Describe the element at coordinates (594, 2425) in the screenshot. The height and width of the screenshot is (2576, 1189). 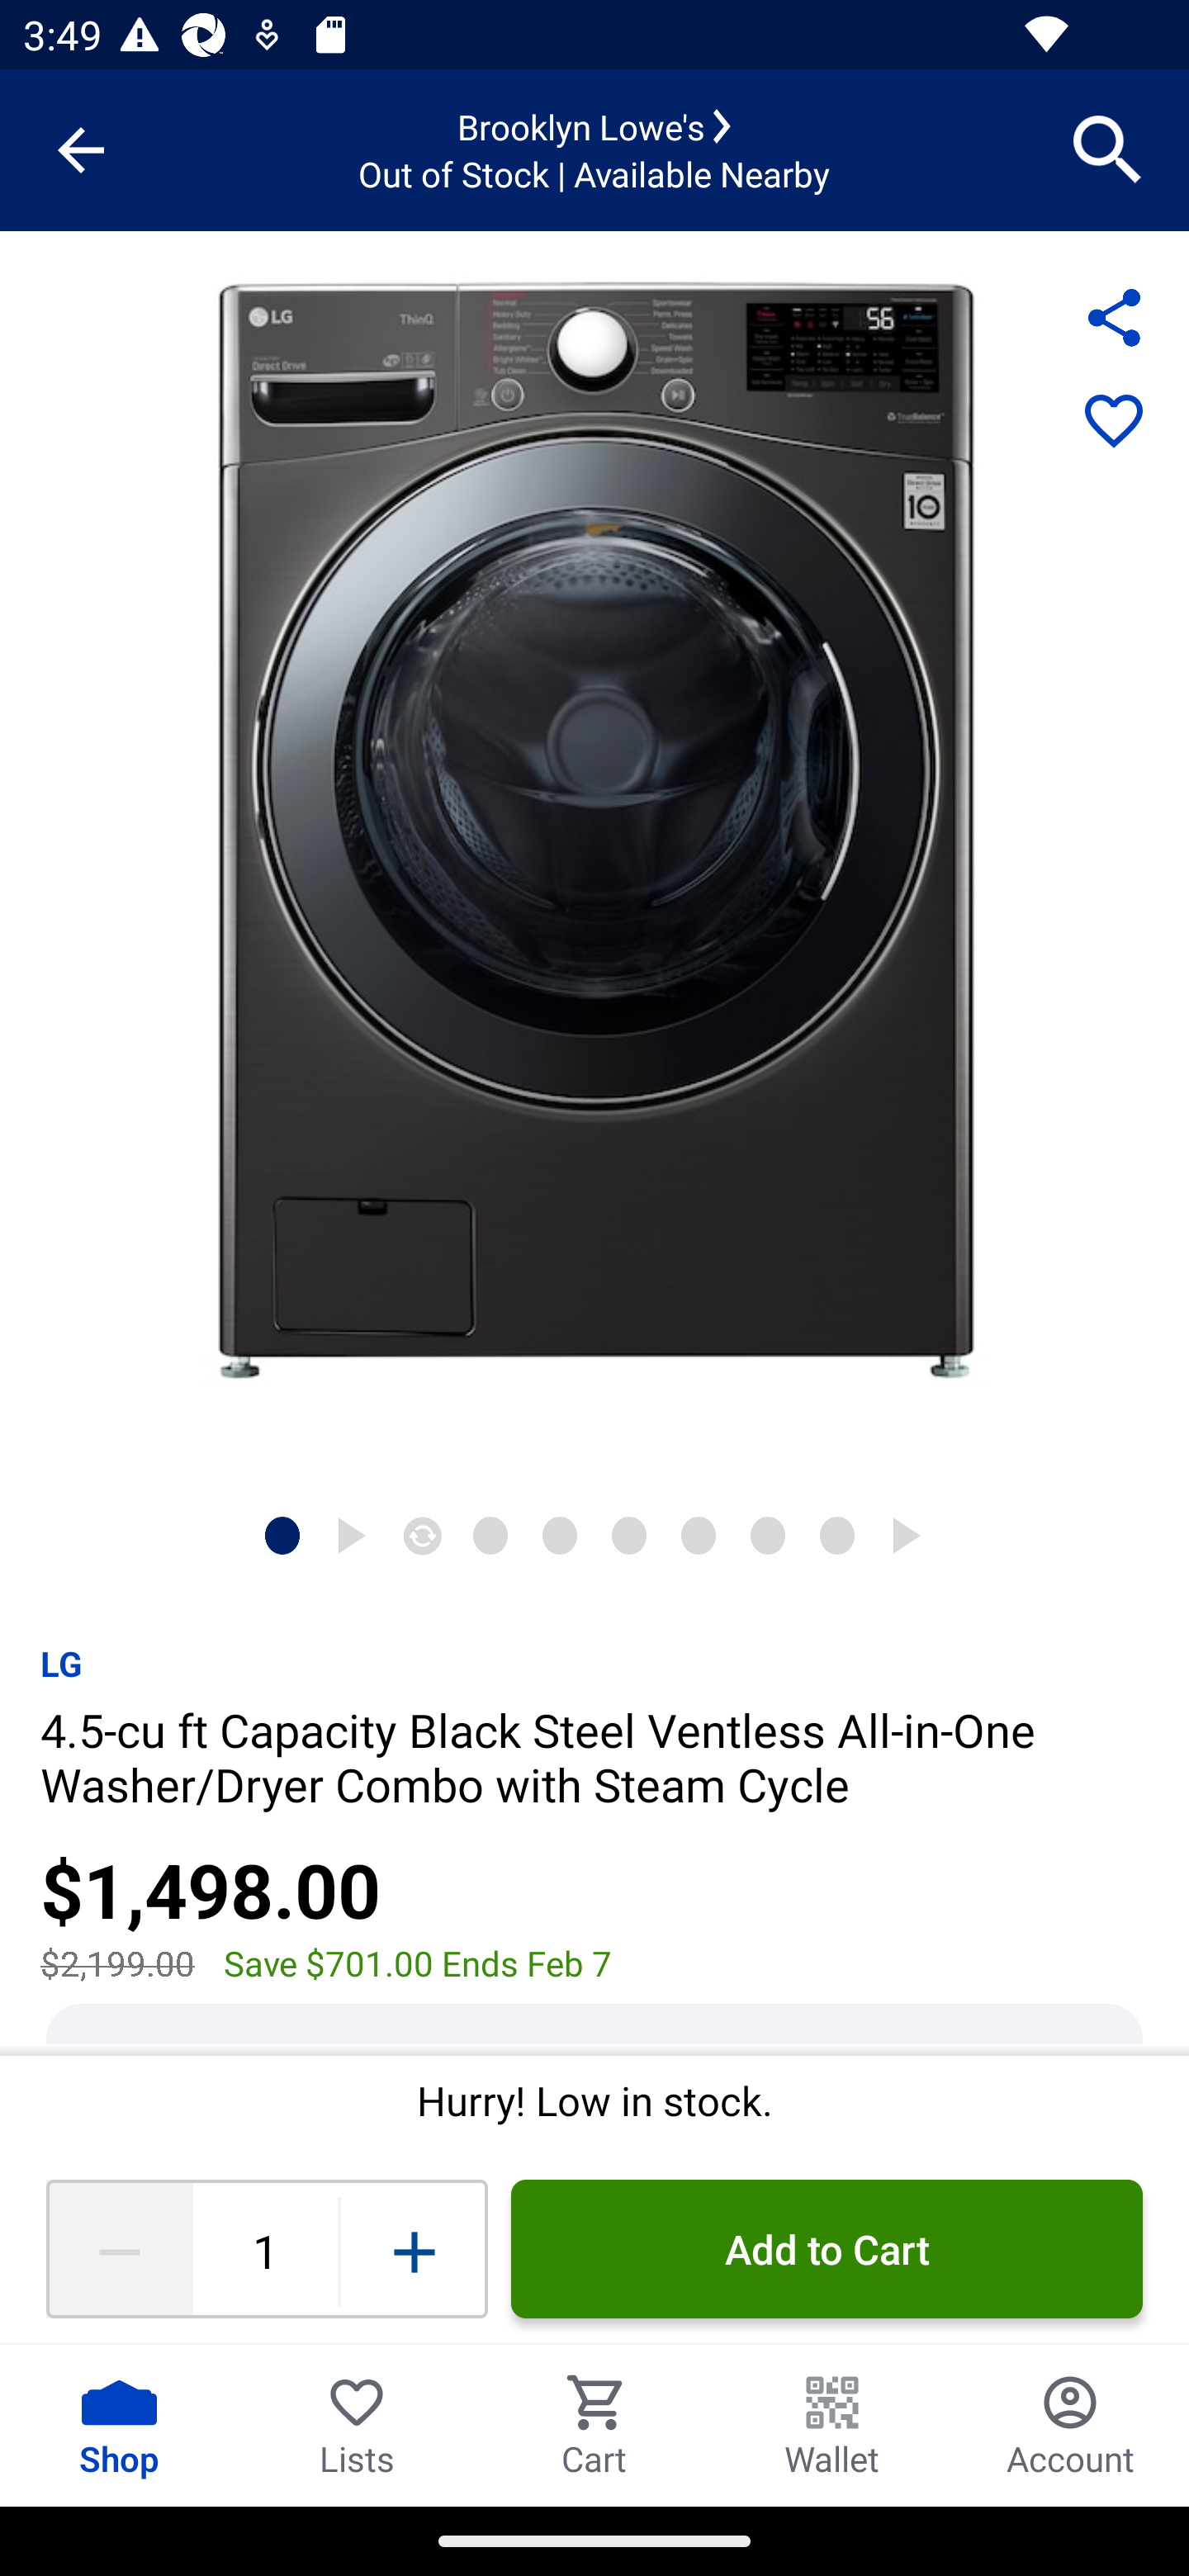
I see `Cart` at that location.